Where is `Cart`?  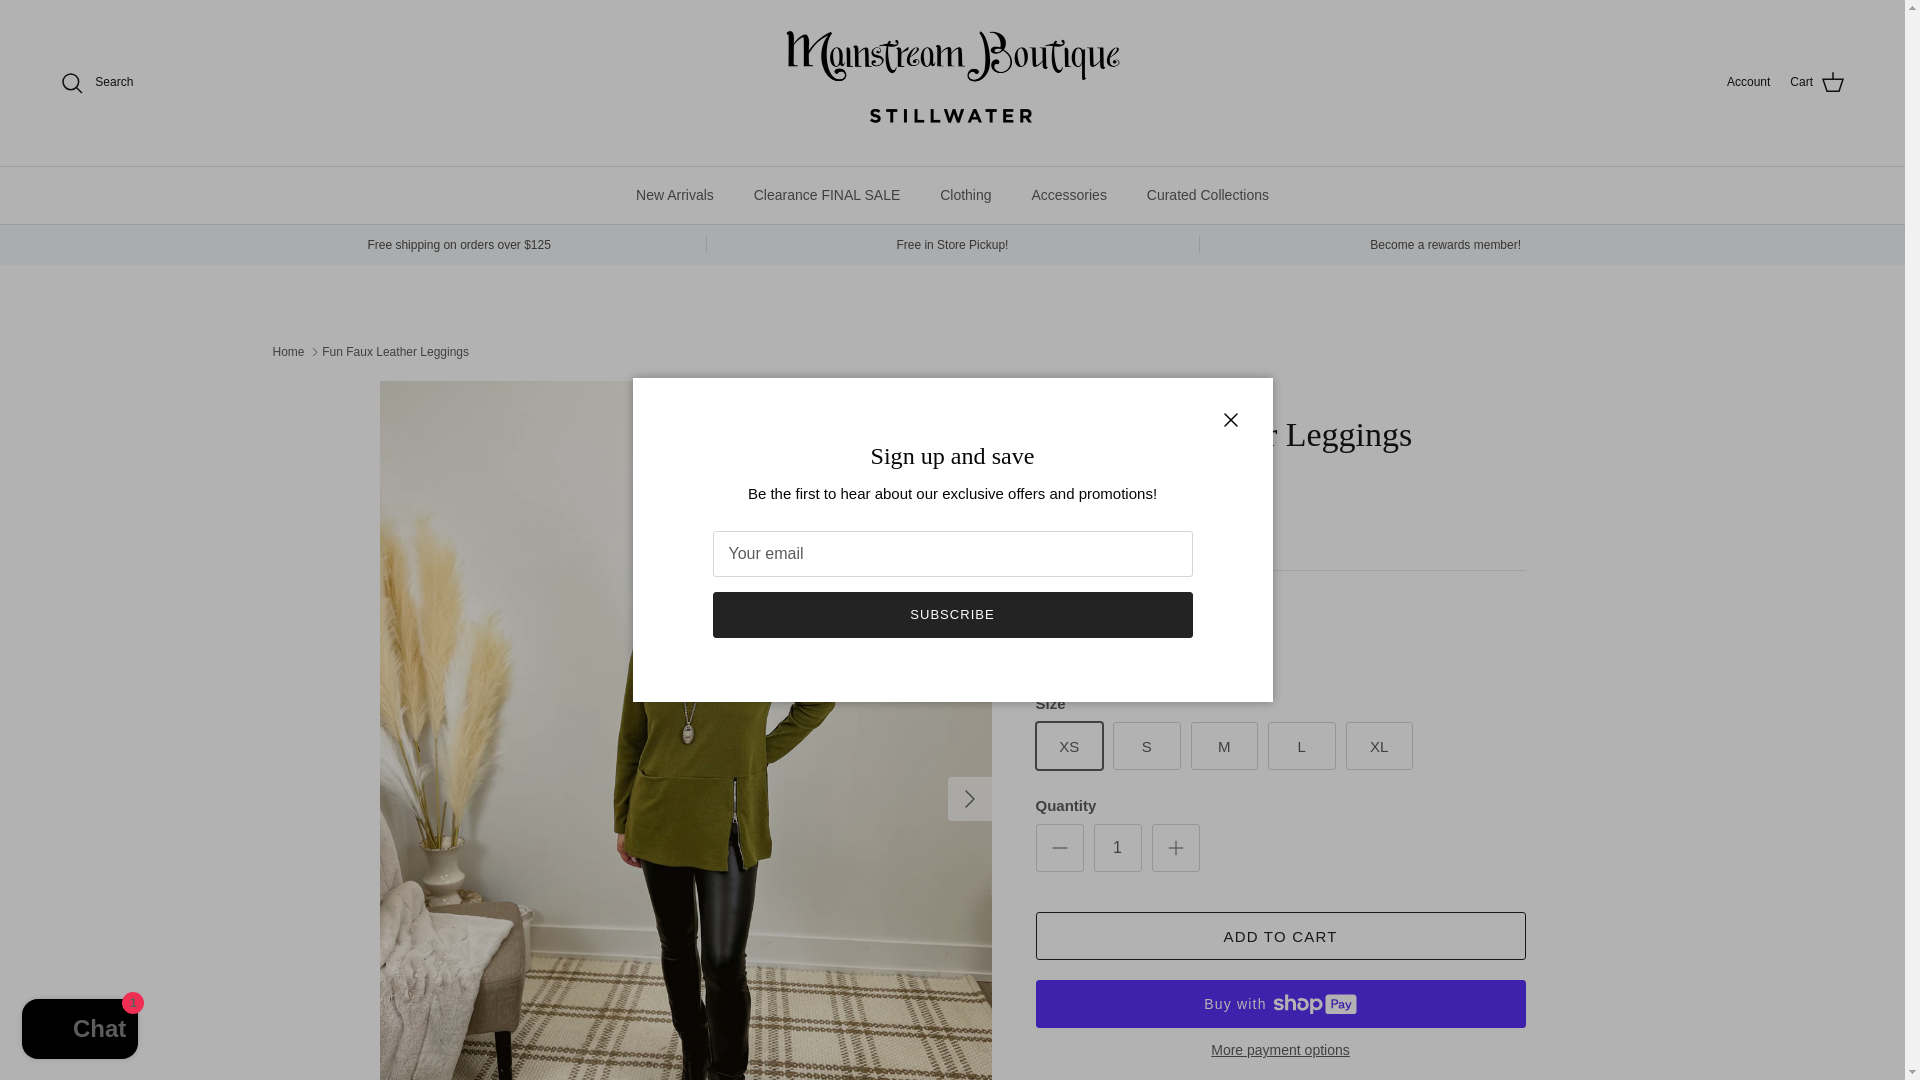 Cart is located at coordinates (1817, 83).